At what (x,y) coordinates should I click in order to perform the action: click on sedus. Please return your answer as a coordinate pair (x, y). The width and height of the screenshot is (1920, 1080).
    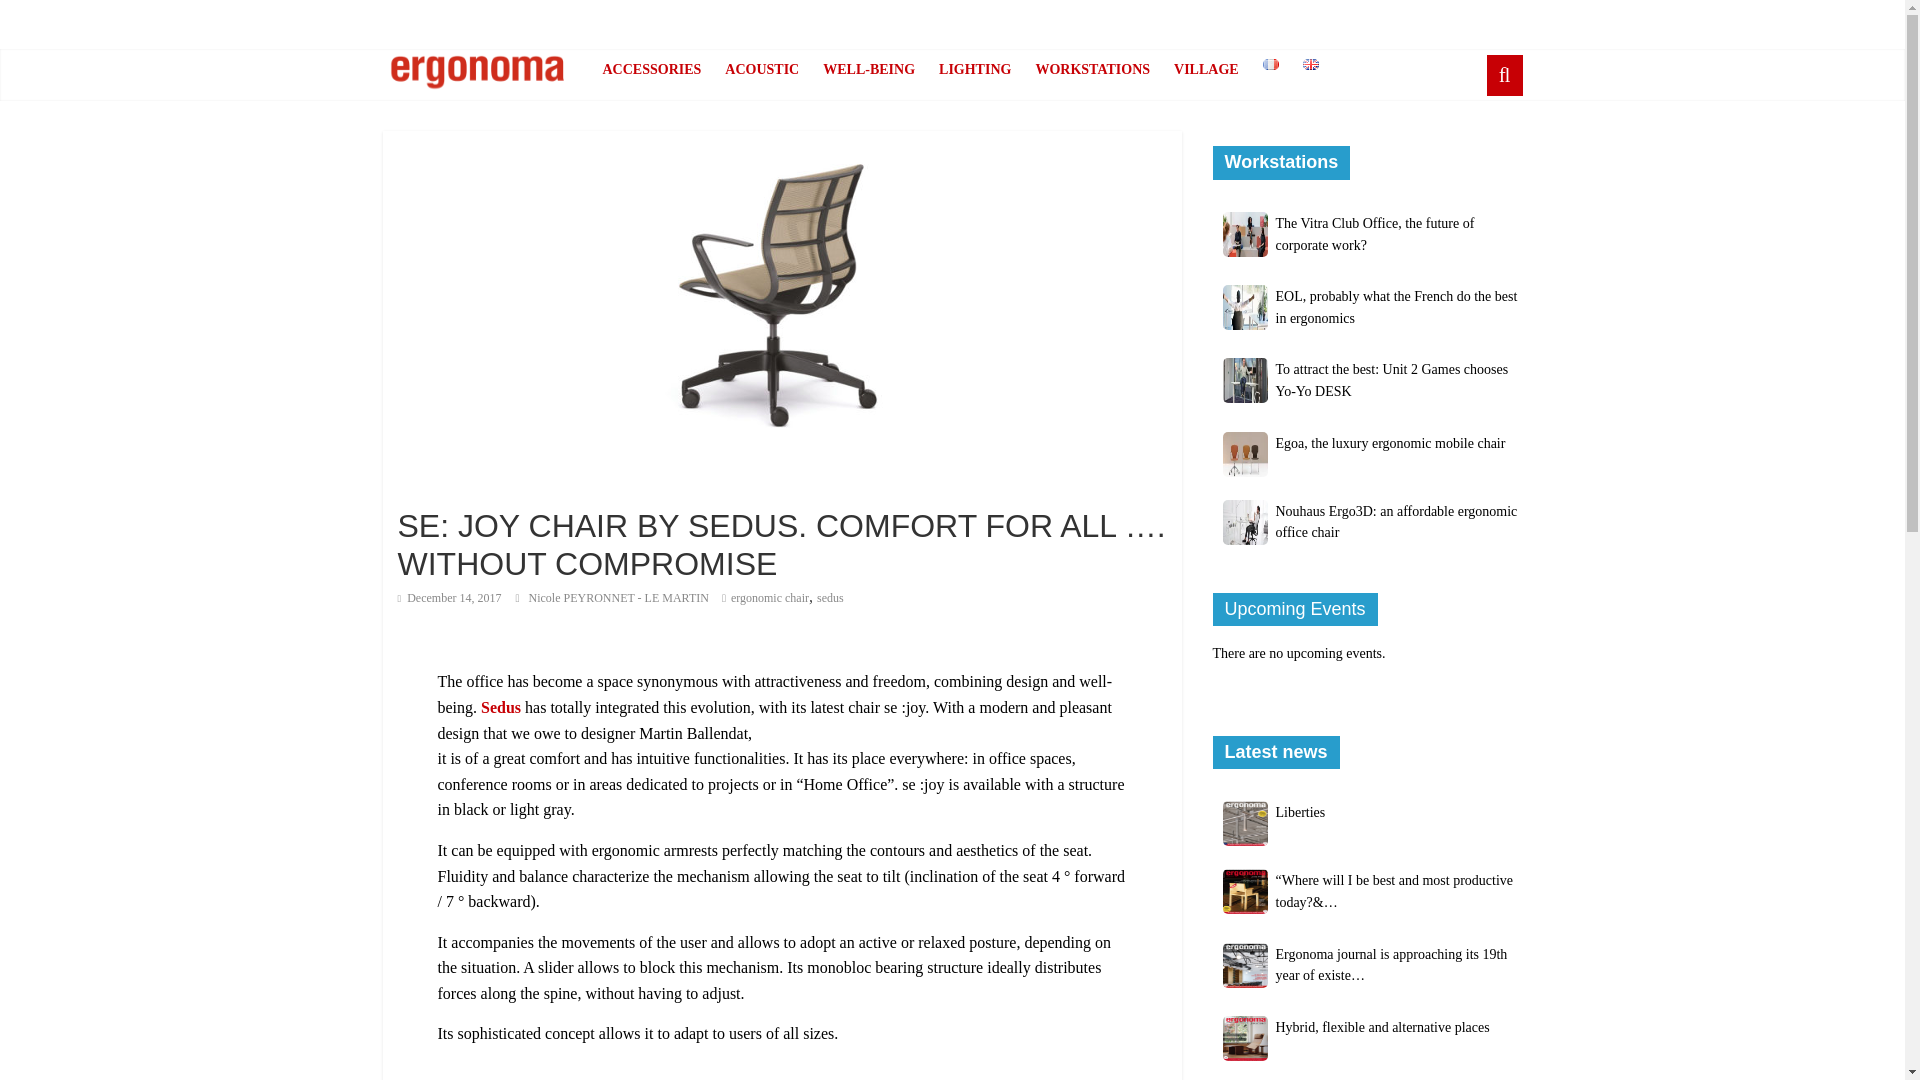
    Looking at the image, I should click on (830, 597).